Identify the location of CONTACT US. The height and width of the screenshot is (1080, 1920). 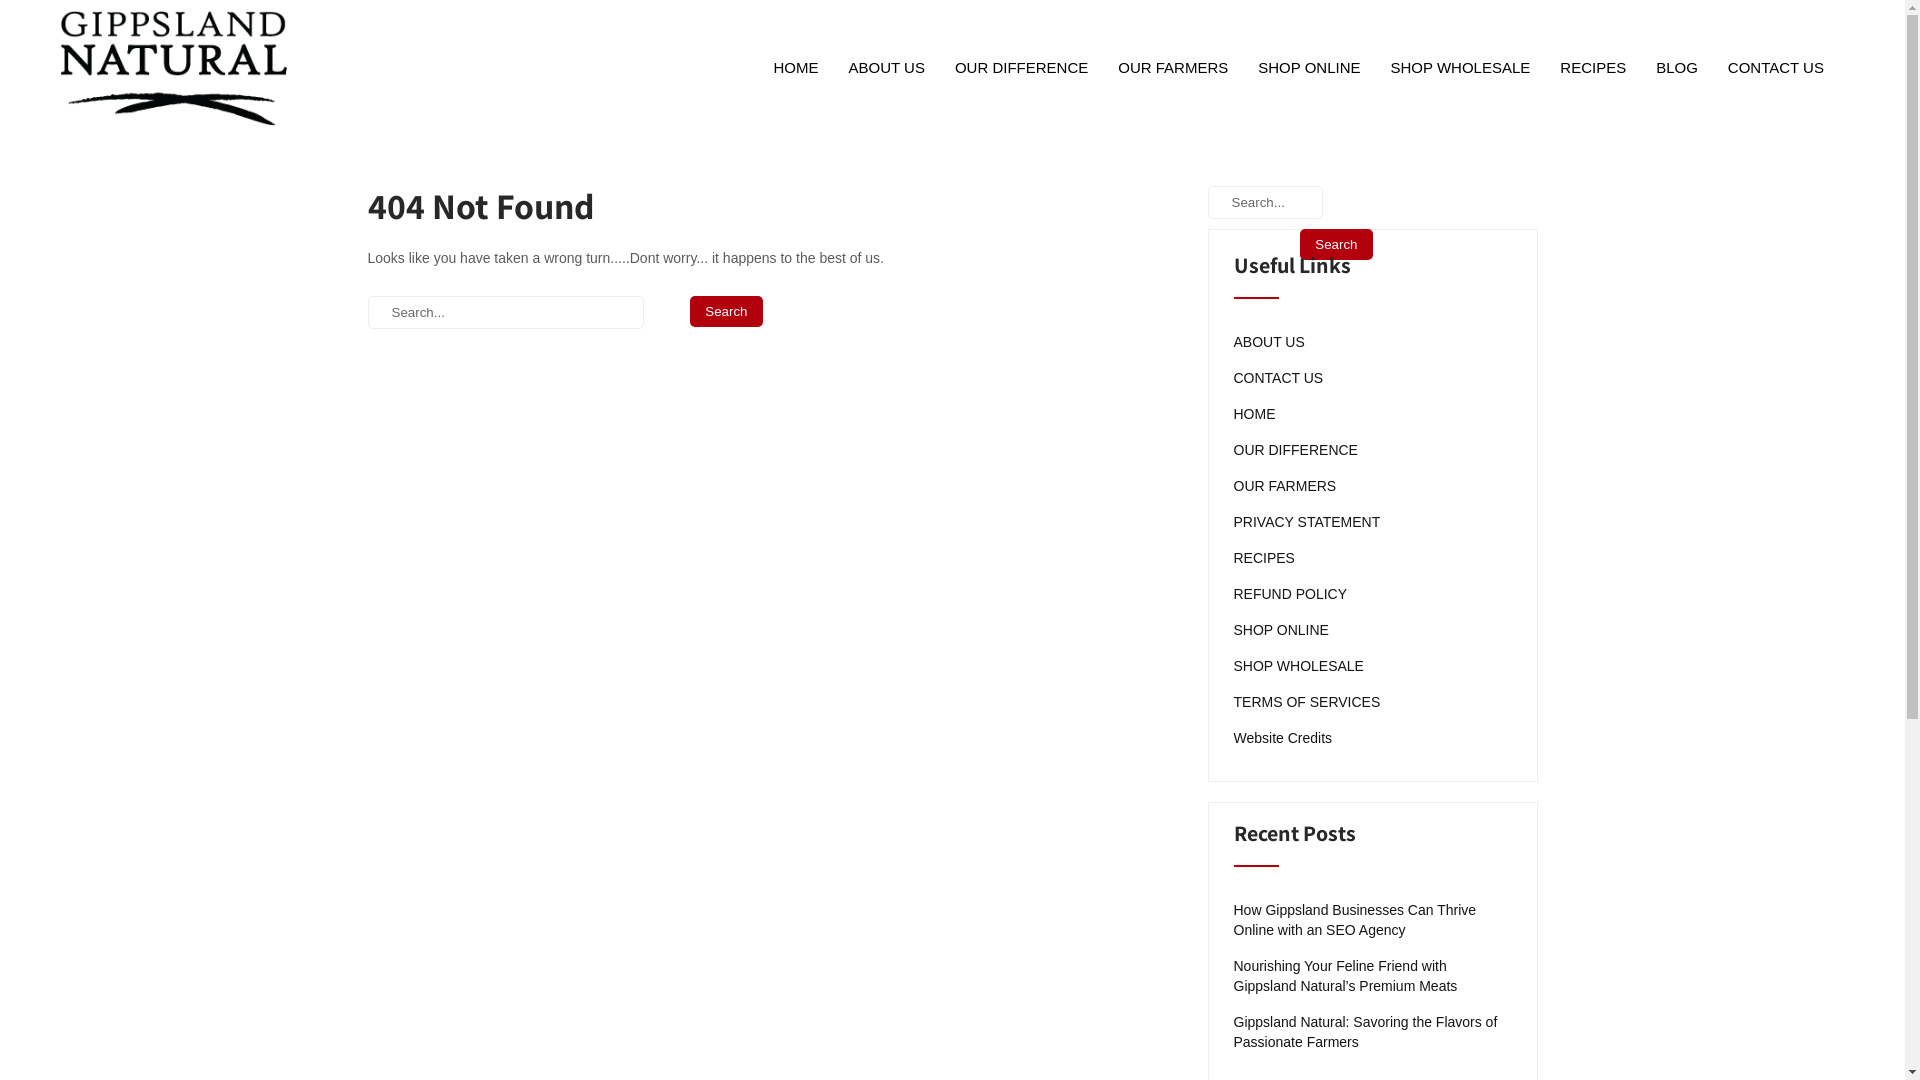
(1776, 68).